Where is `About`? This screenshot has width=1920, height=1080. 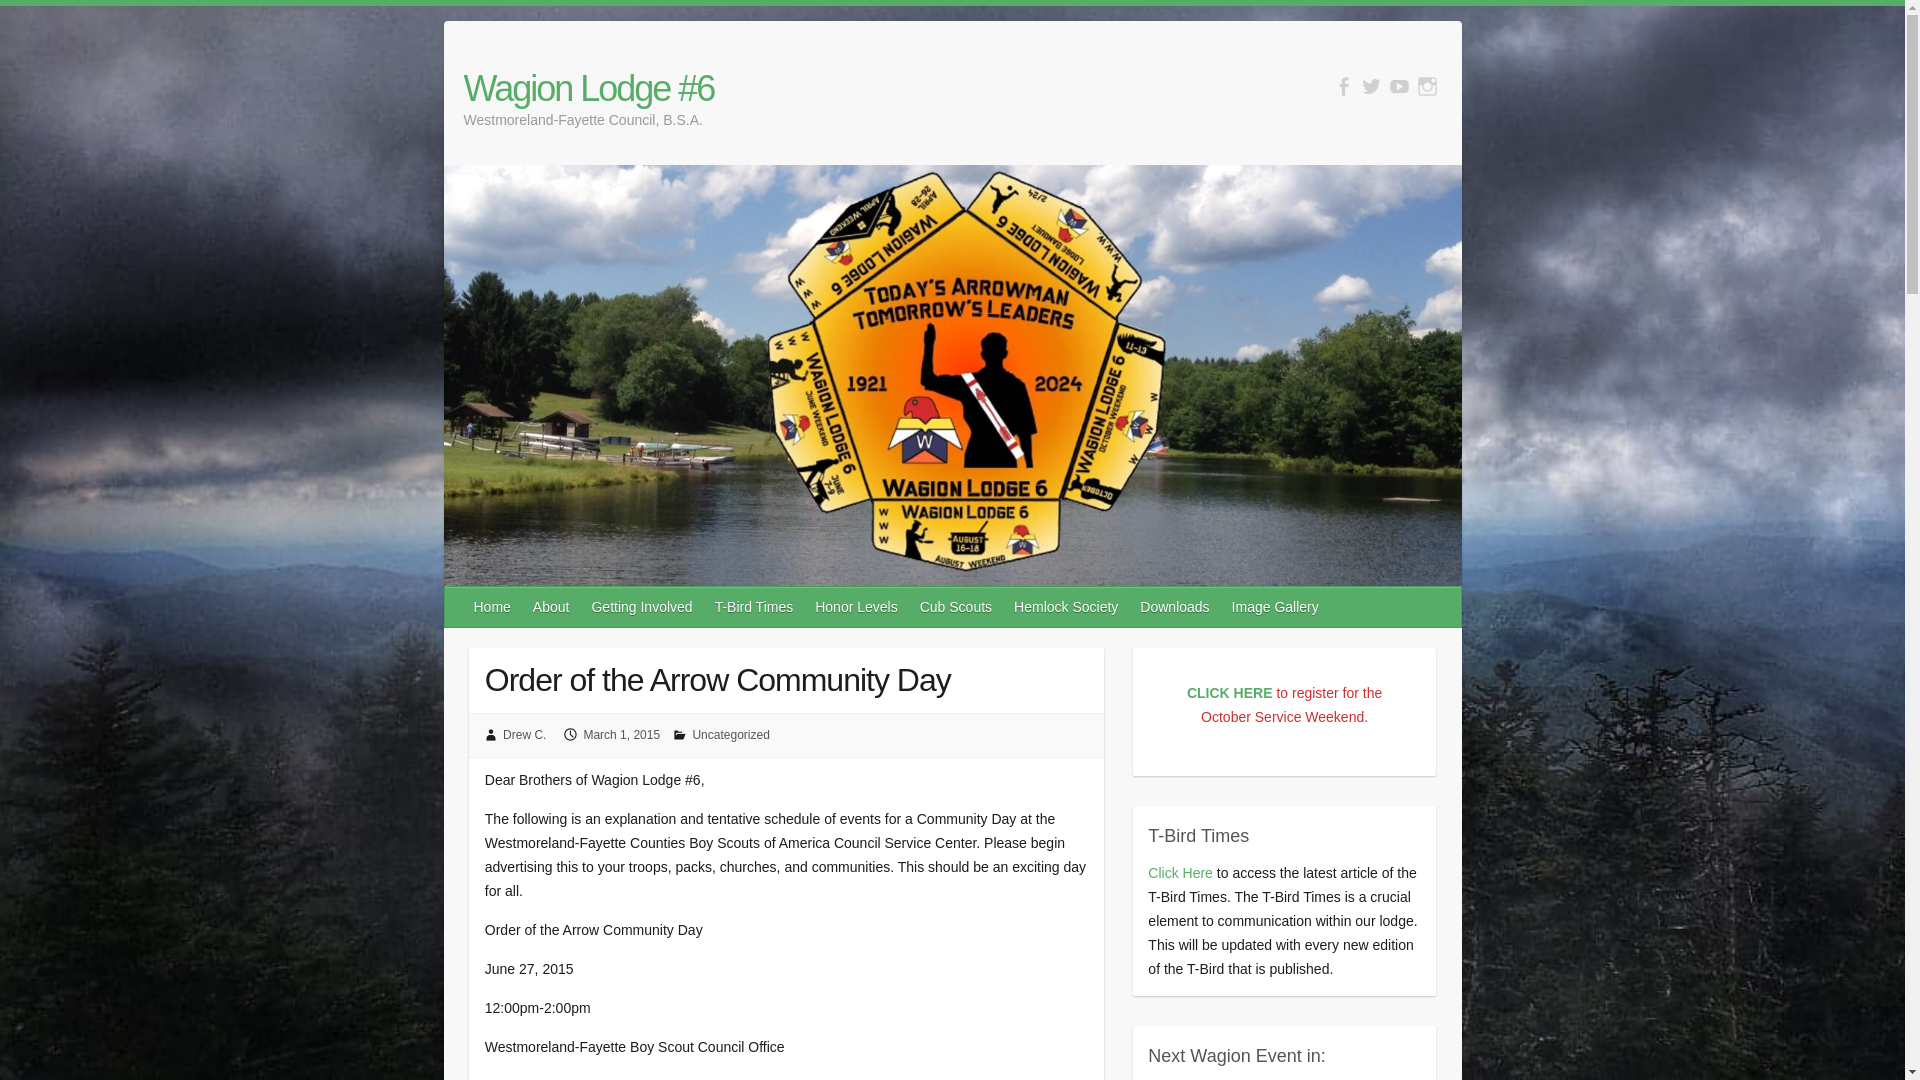 About is located at coordinates (552, 607).